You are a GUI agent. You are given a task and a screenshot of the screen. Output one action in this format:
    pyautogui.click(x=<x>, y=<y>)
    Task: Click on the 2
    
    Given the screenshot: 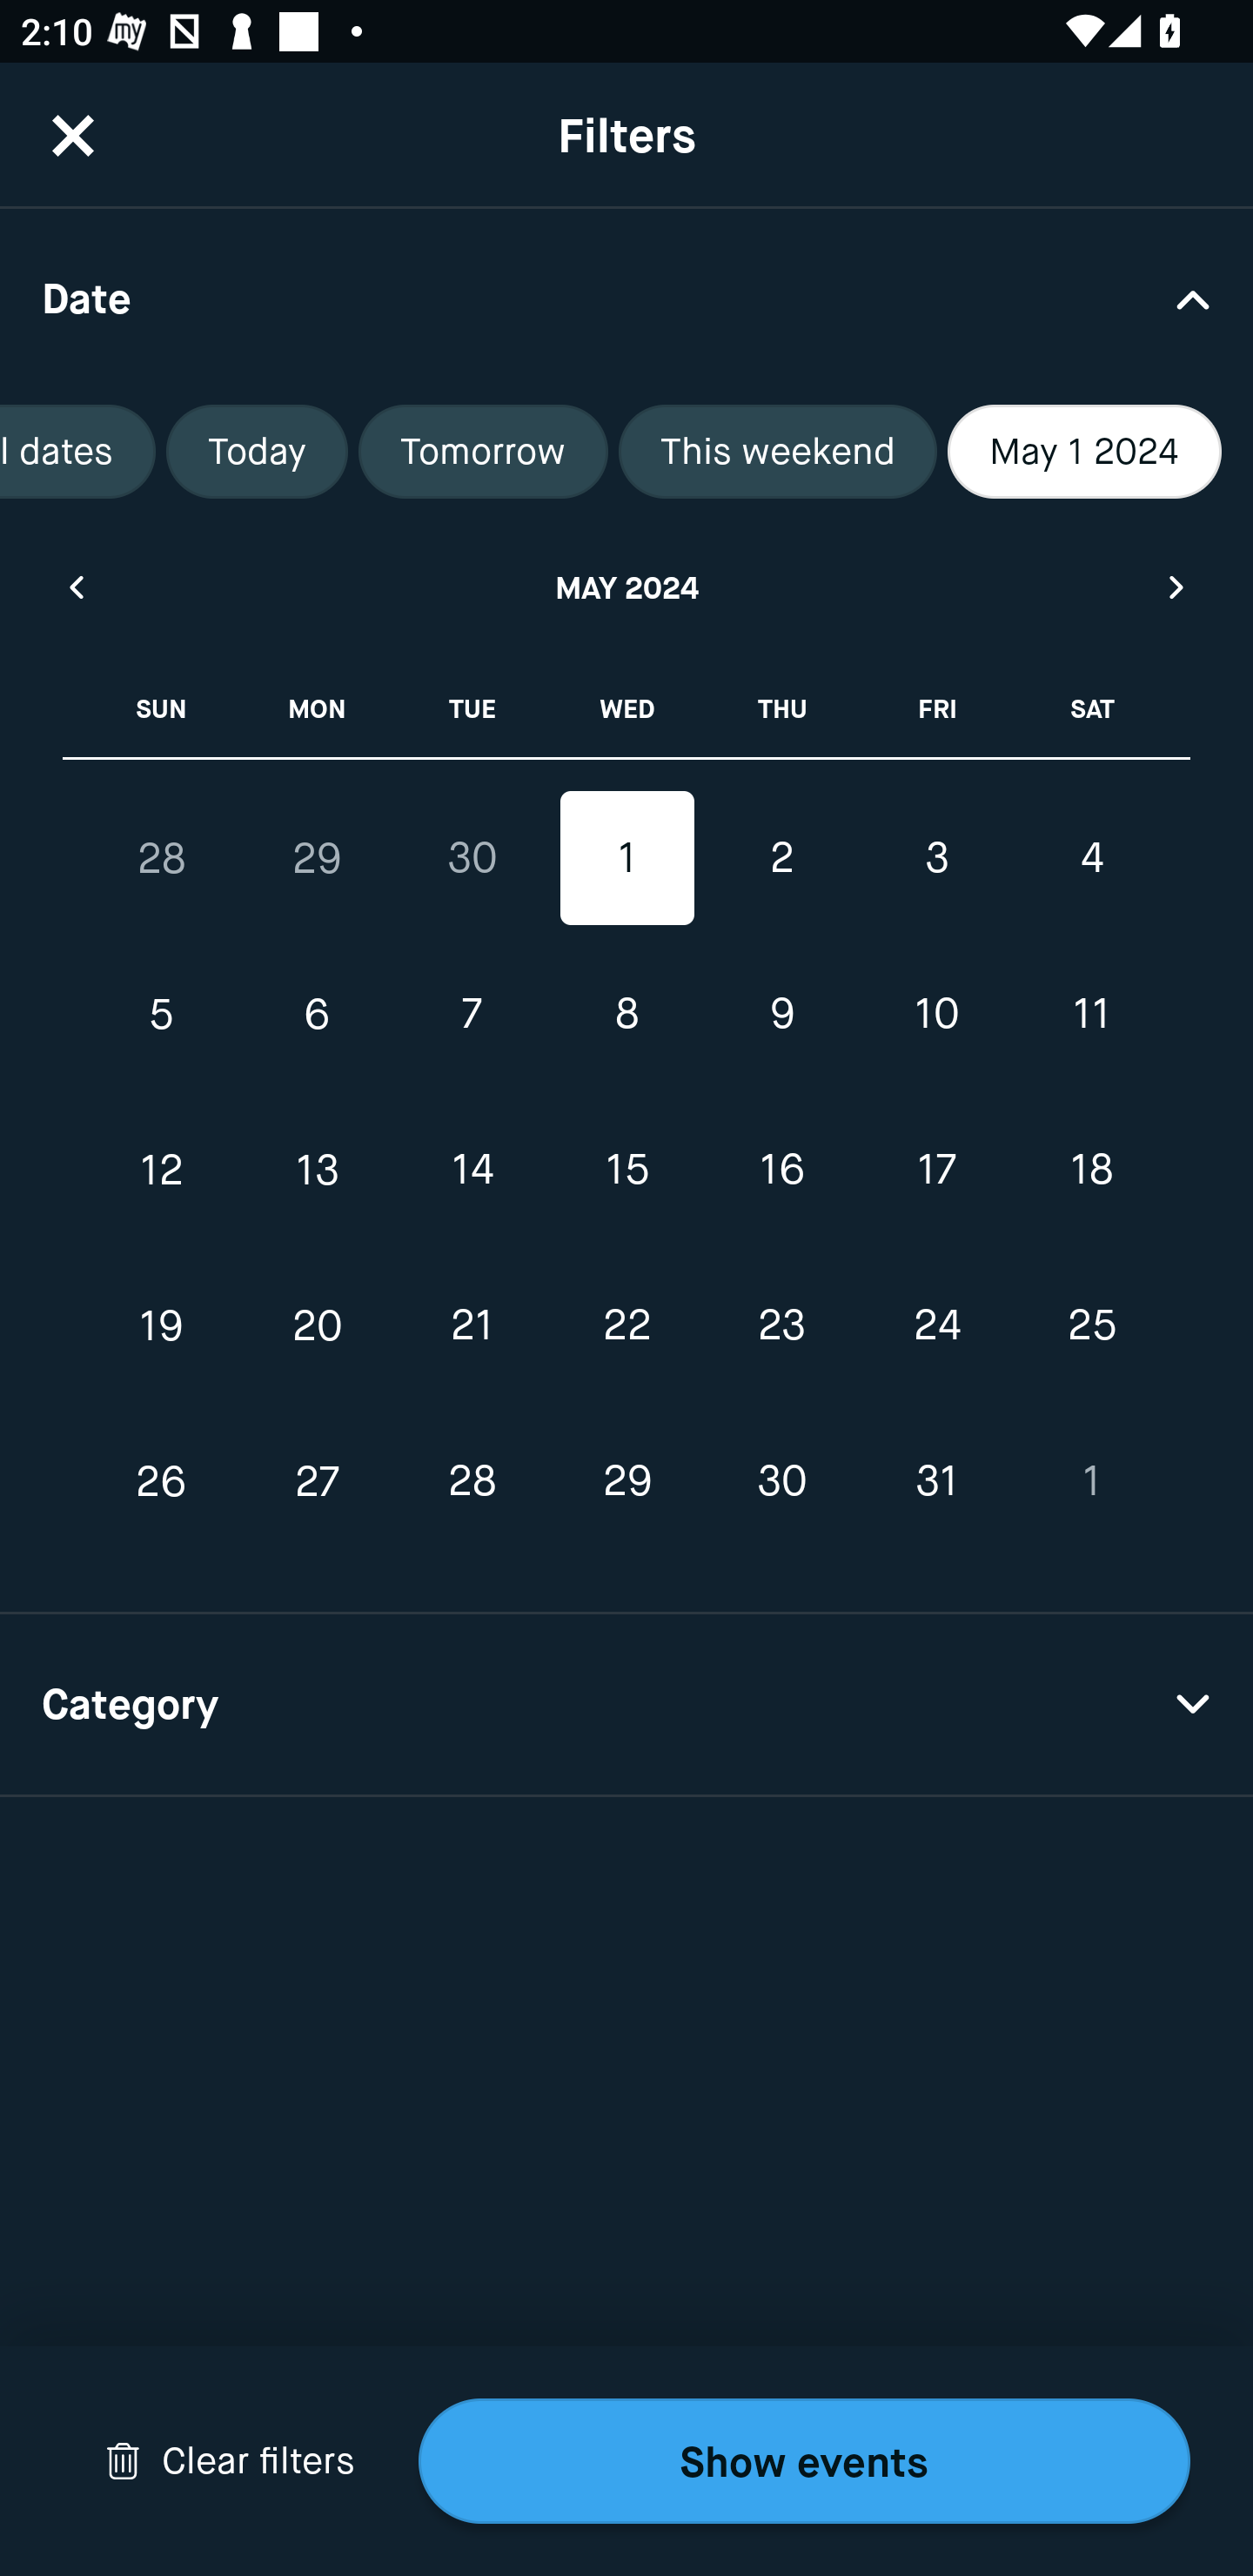 What is the action you would take?
    pyautogui.click(x=781, y=857)
    